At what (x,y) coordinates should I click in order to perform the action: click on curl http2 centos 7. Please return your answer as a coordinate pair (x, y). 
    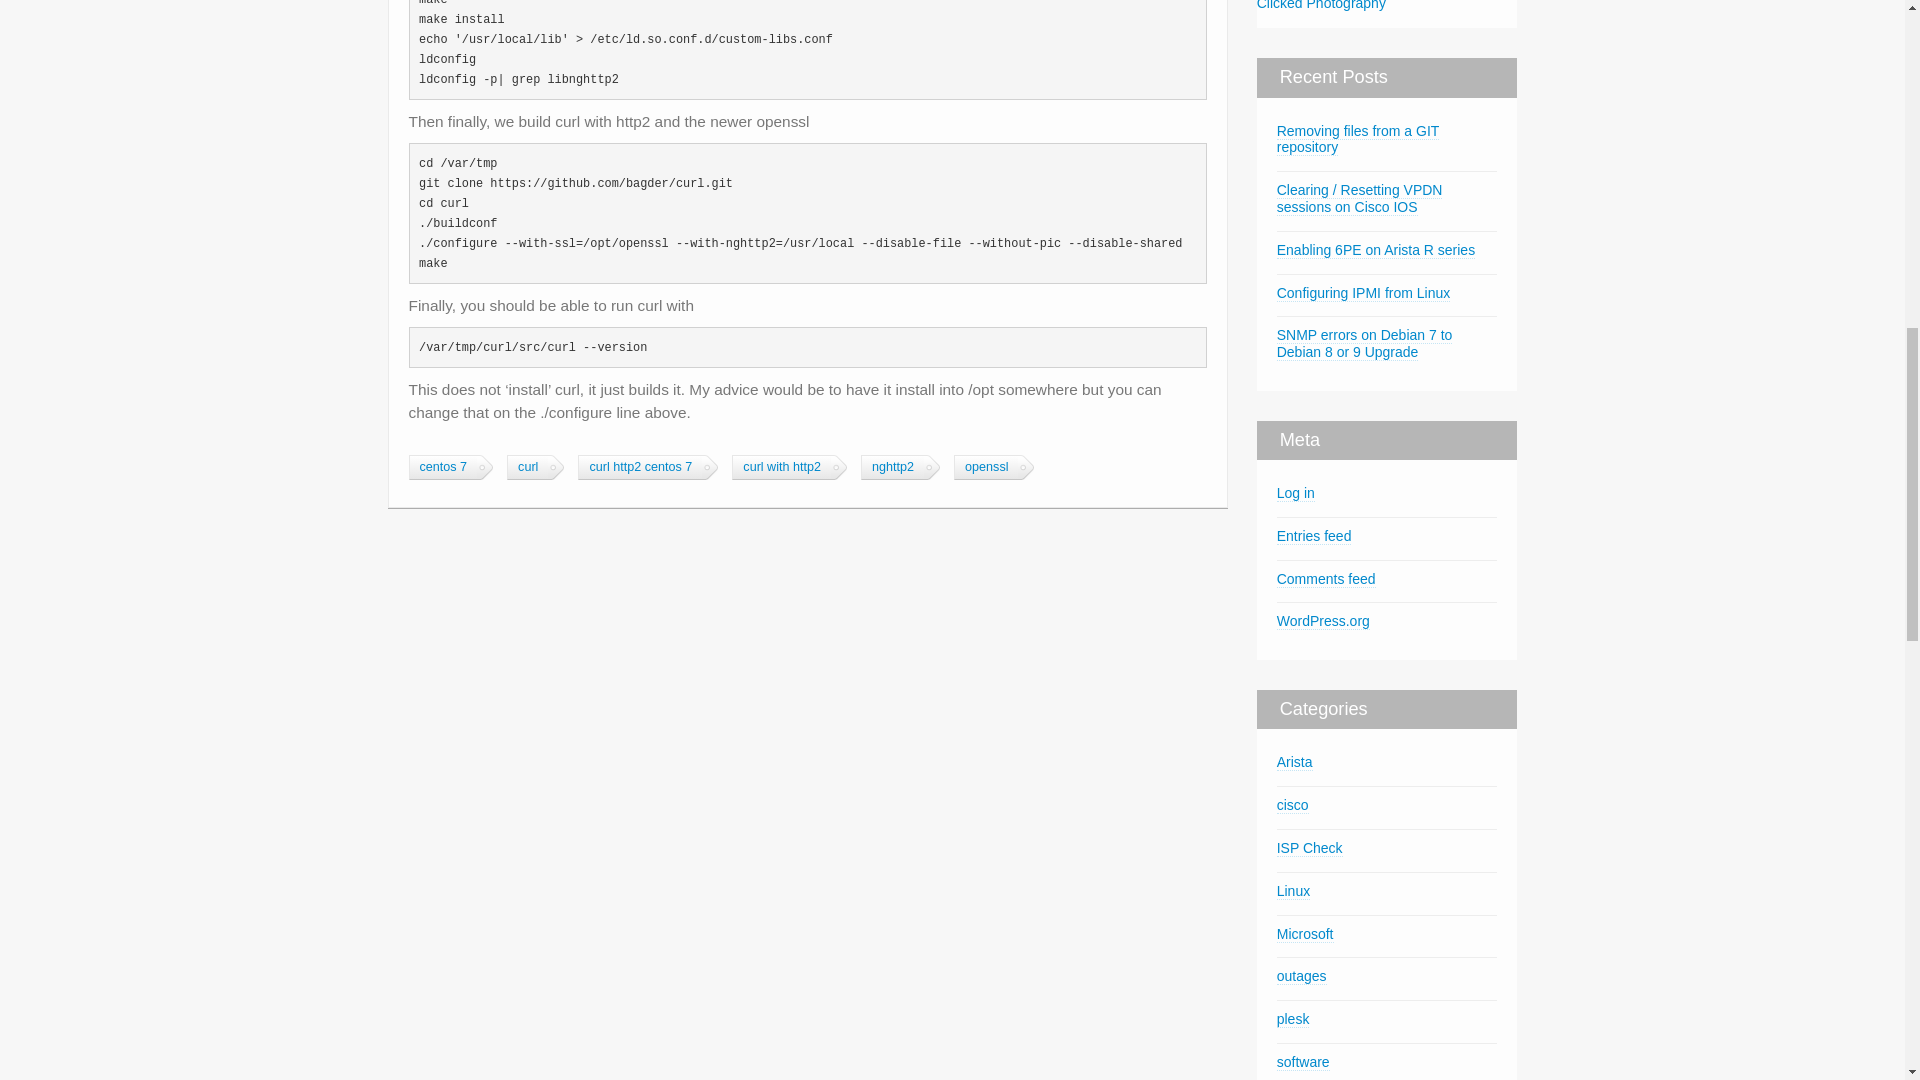
    Looking at the image, I should click on (640, 466).